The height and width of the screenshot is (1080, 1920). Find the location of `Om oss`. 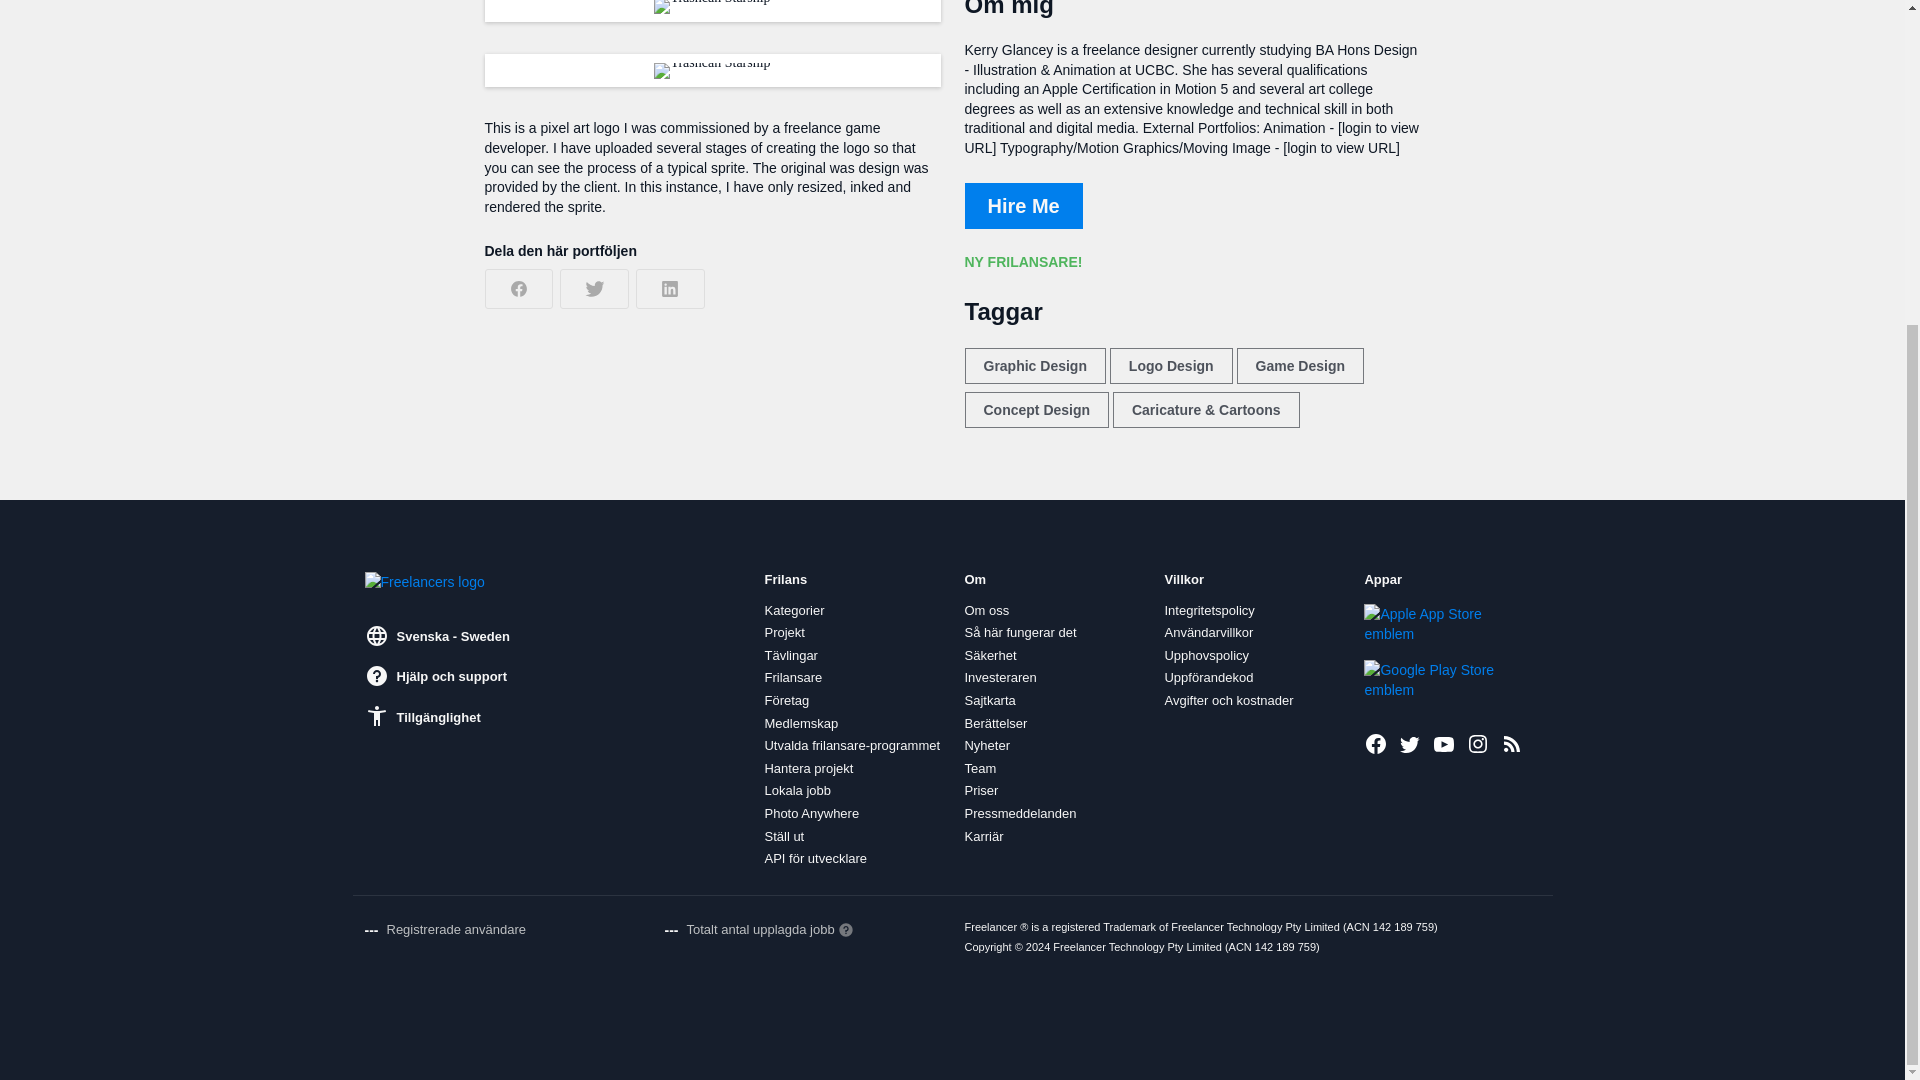

Om oss is located at coordinates (986, 610).